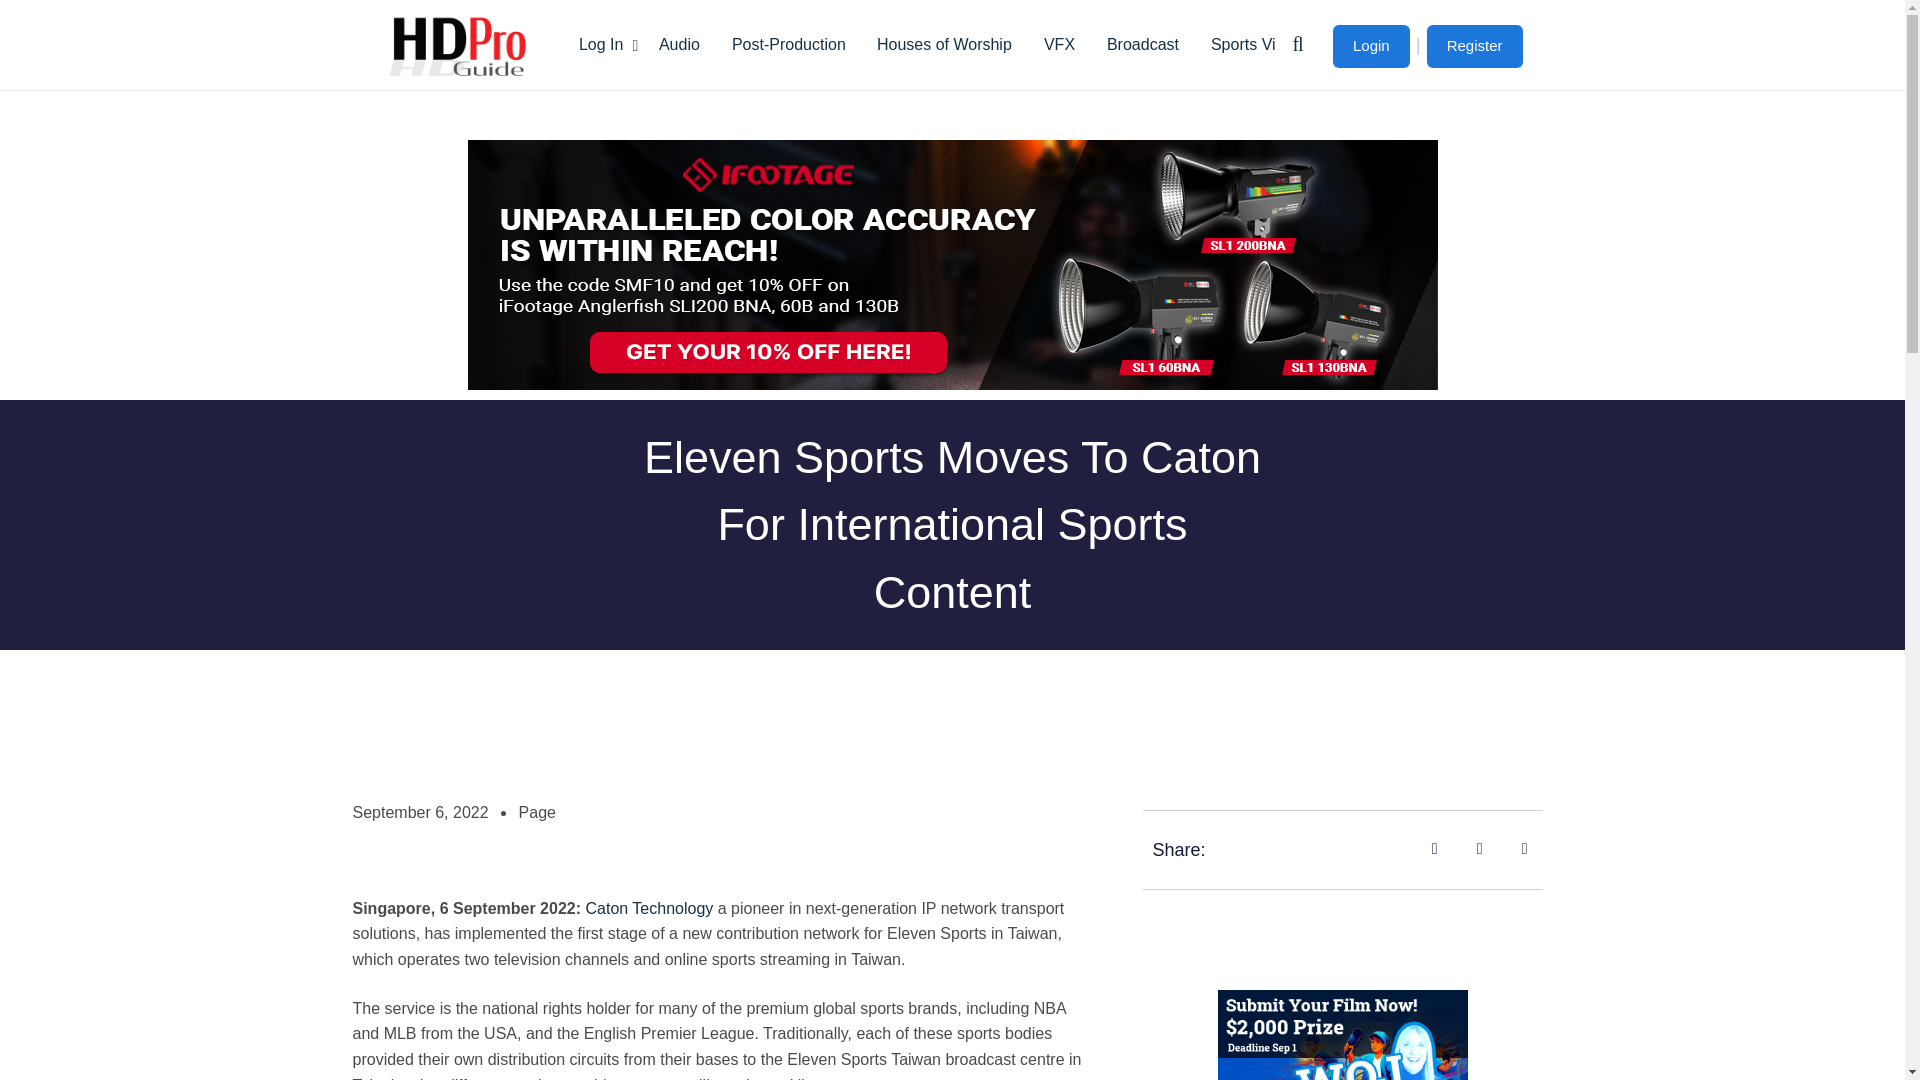 The image size is (1920, 1080). Describe the element at coordinates (1058, 44) in the screenshot. I see `VFX` at that location.